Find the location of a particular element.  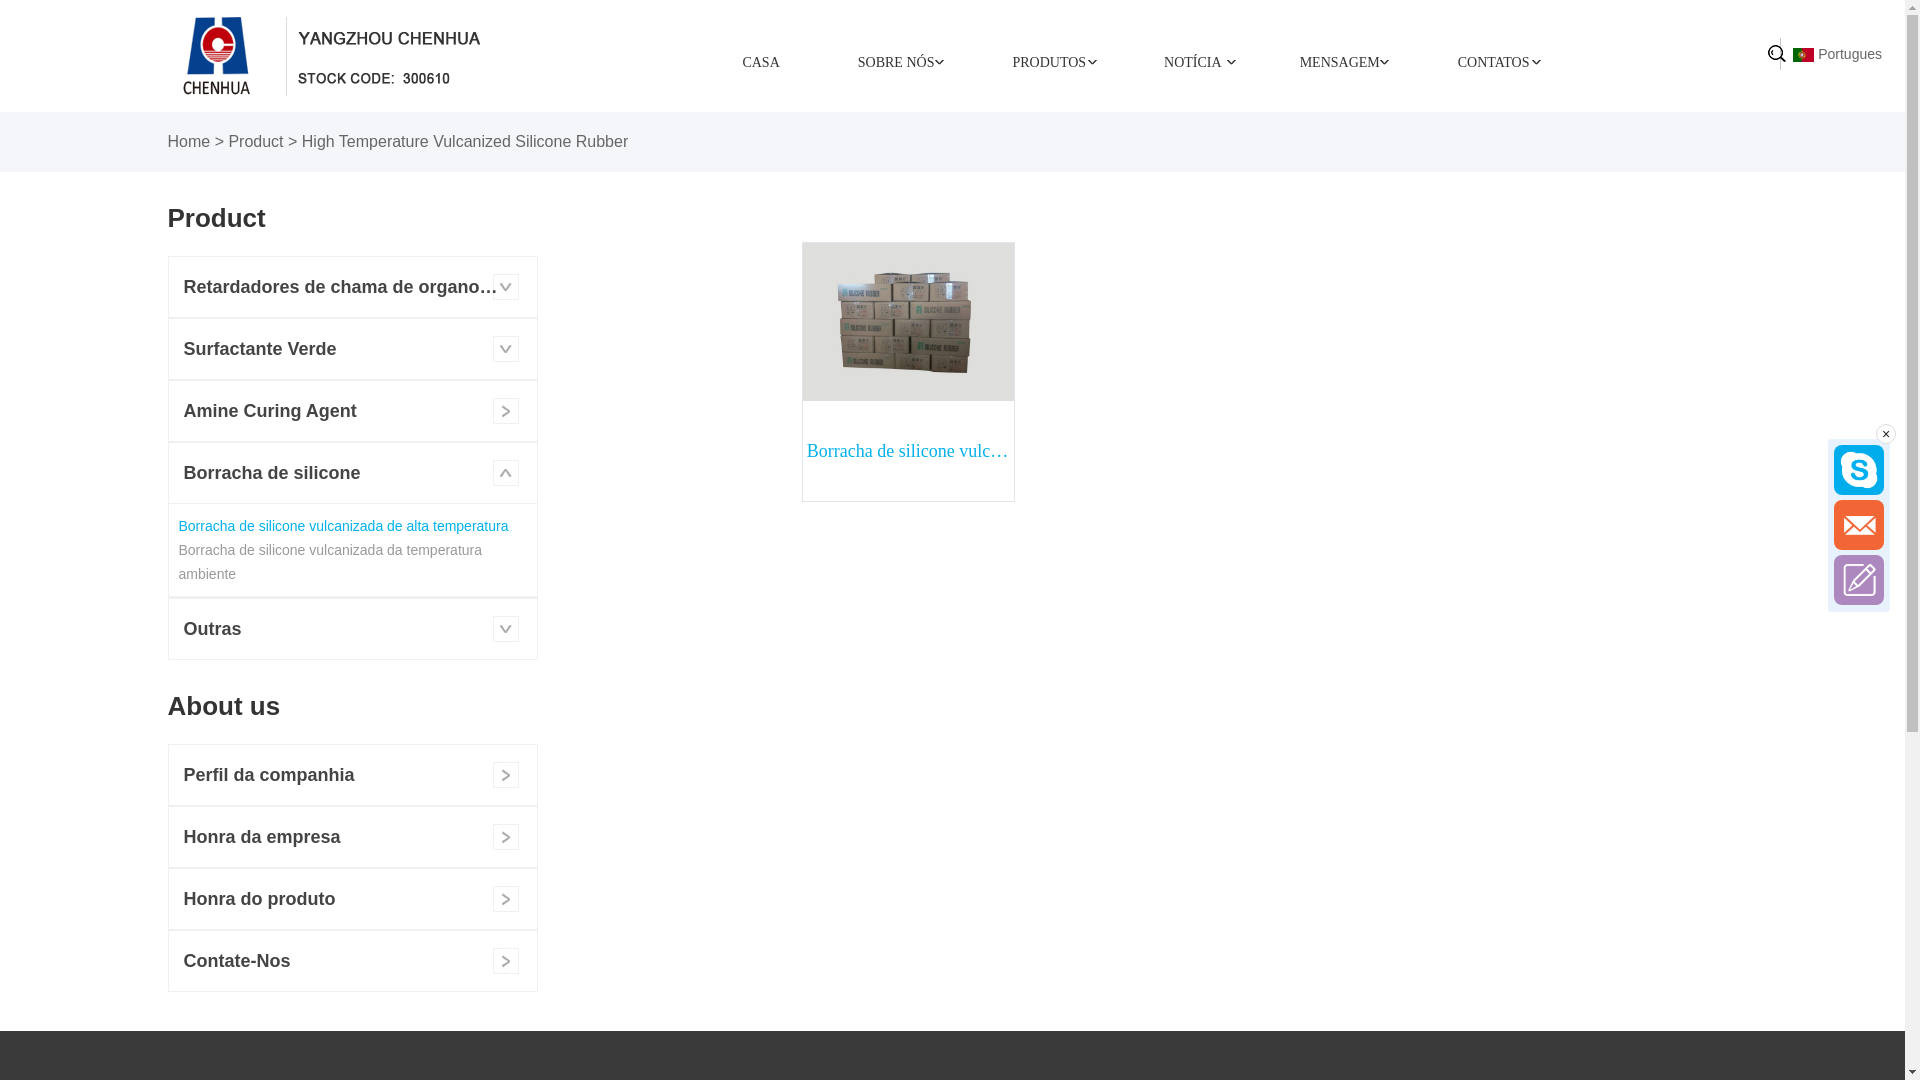

MENSAGEM is located at coordinates (1340, 62).